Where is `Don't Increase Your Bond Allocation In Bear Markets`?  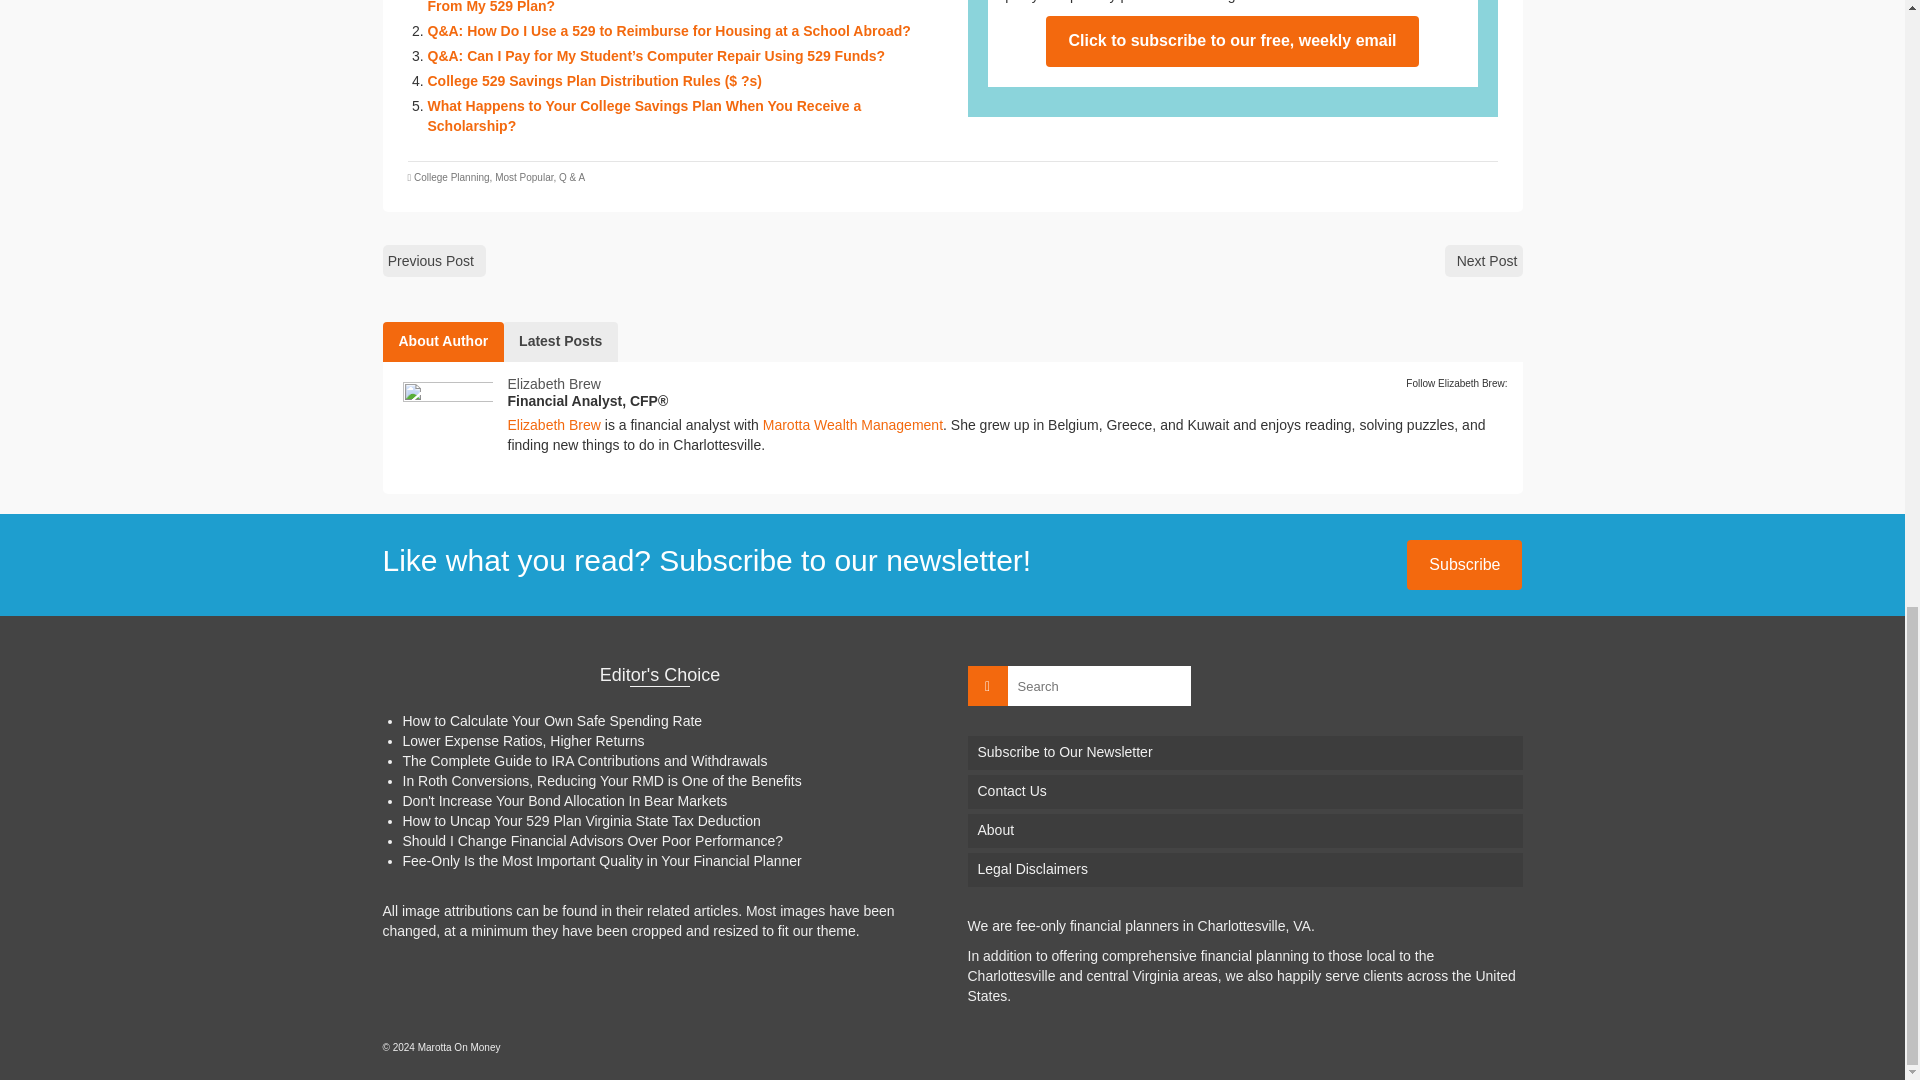 Don't Increase Your Bond Allocation In Bear Markets is located at coordinates (564, 800).